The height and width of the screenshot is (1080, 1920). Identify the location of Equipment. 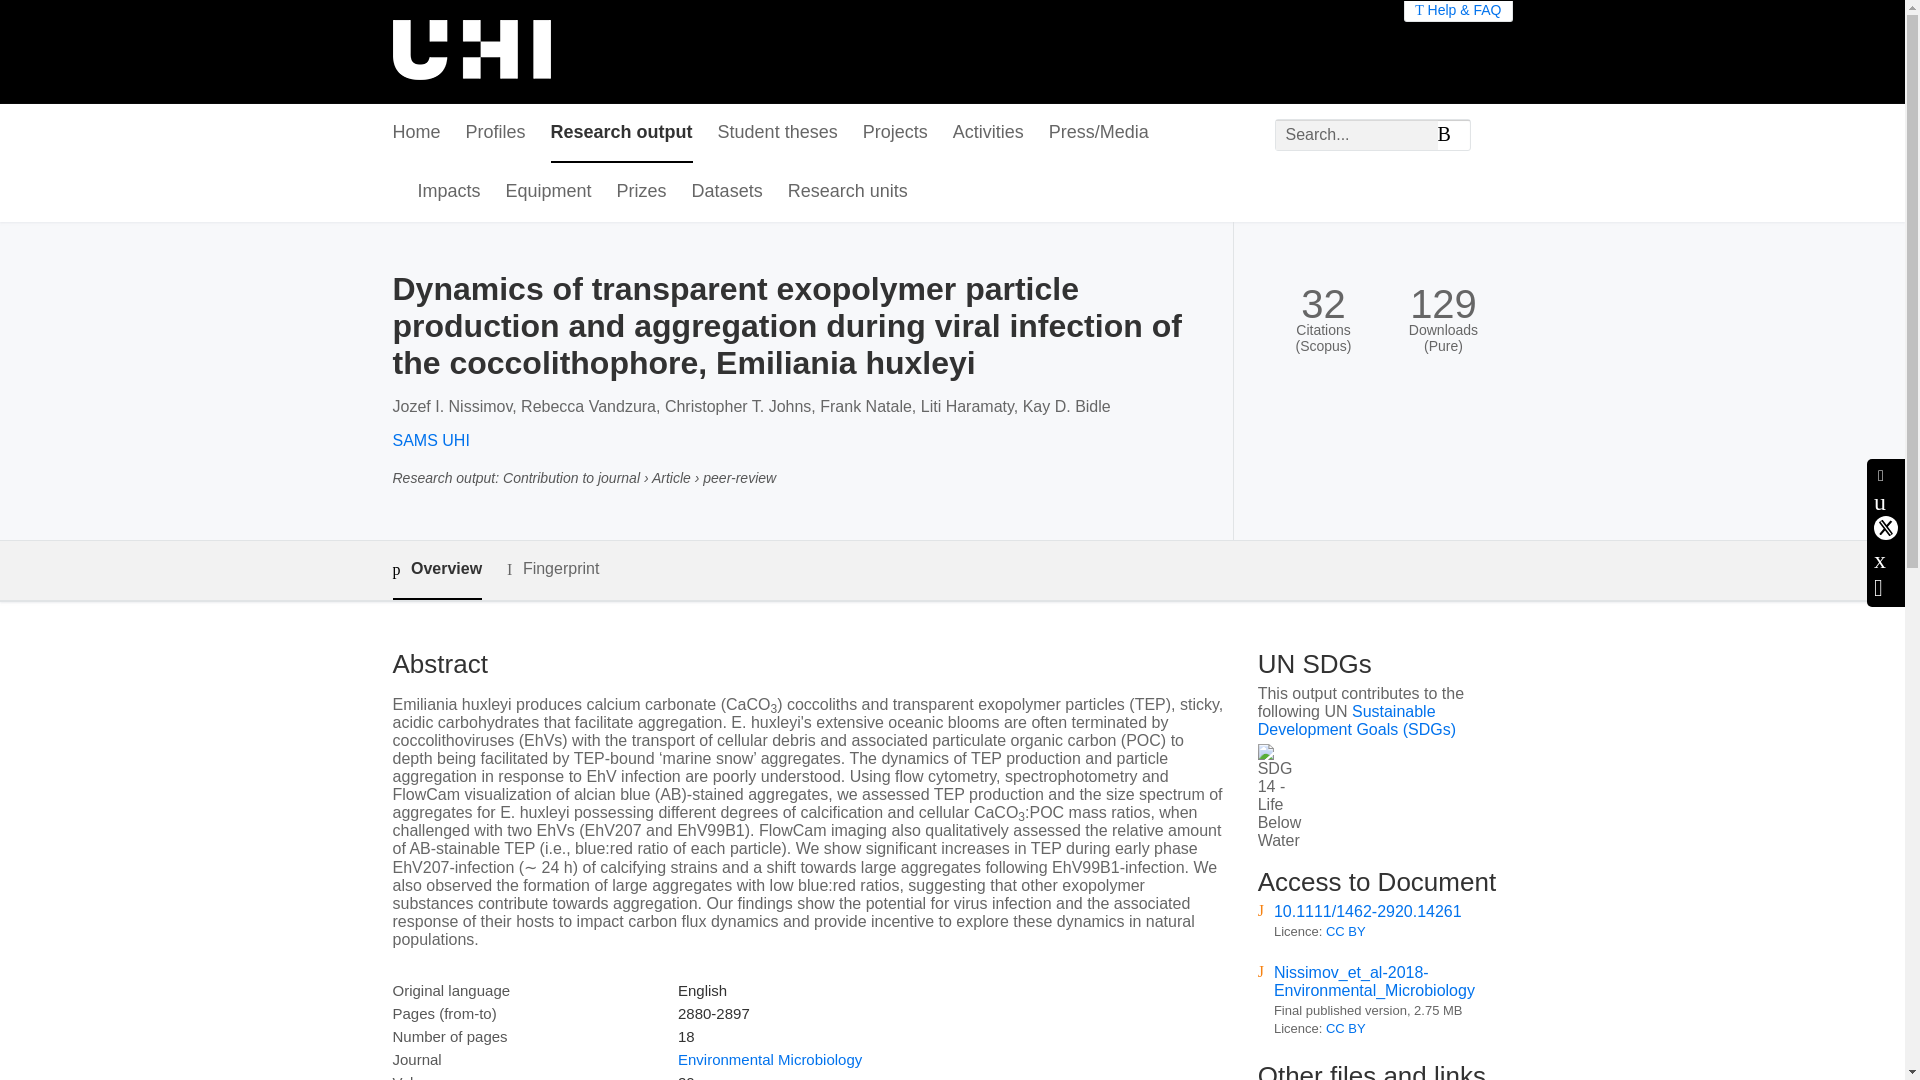
(548, 192).